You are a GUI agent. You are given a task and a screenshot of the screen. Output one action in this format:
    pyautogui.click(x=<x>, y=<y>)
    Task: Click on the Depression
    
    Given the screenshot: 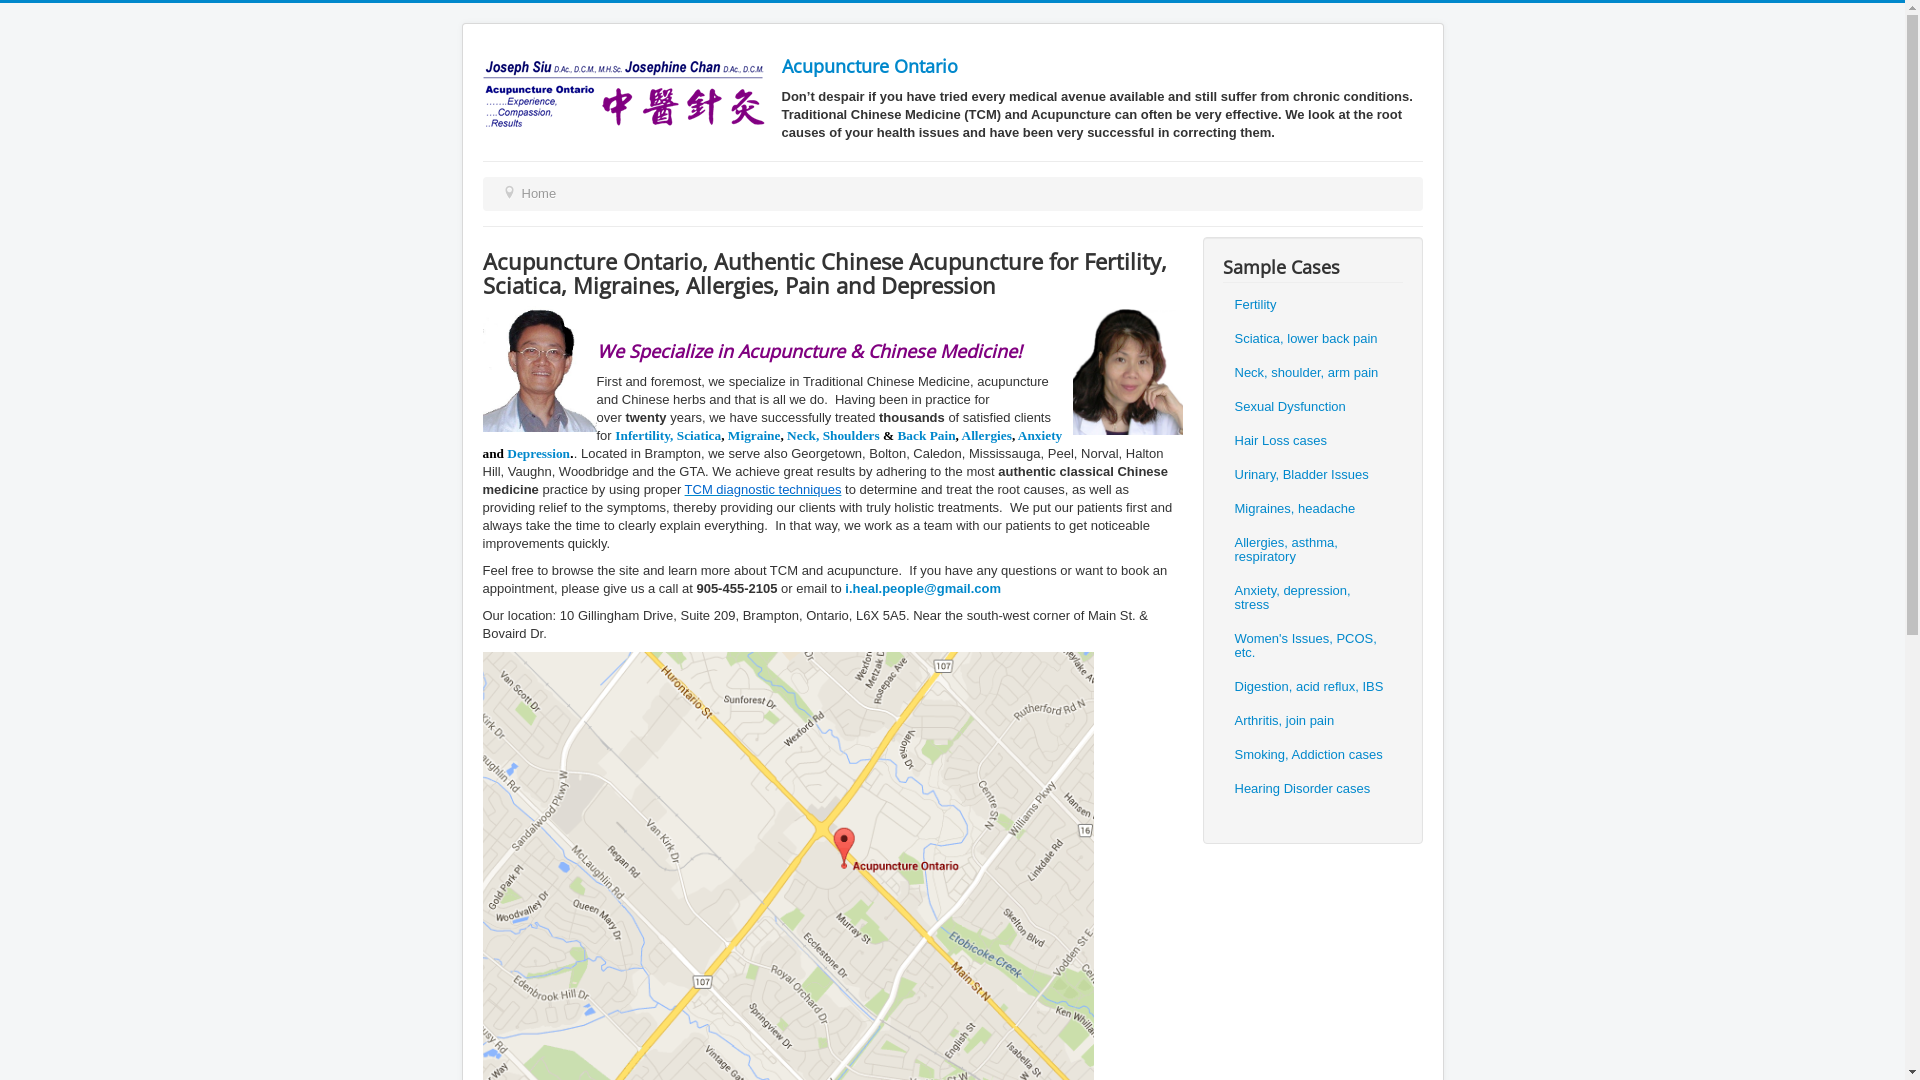 What is the action you would take?
    pyautogui.click(x=538, y=454)
    